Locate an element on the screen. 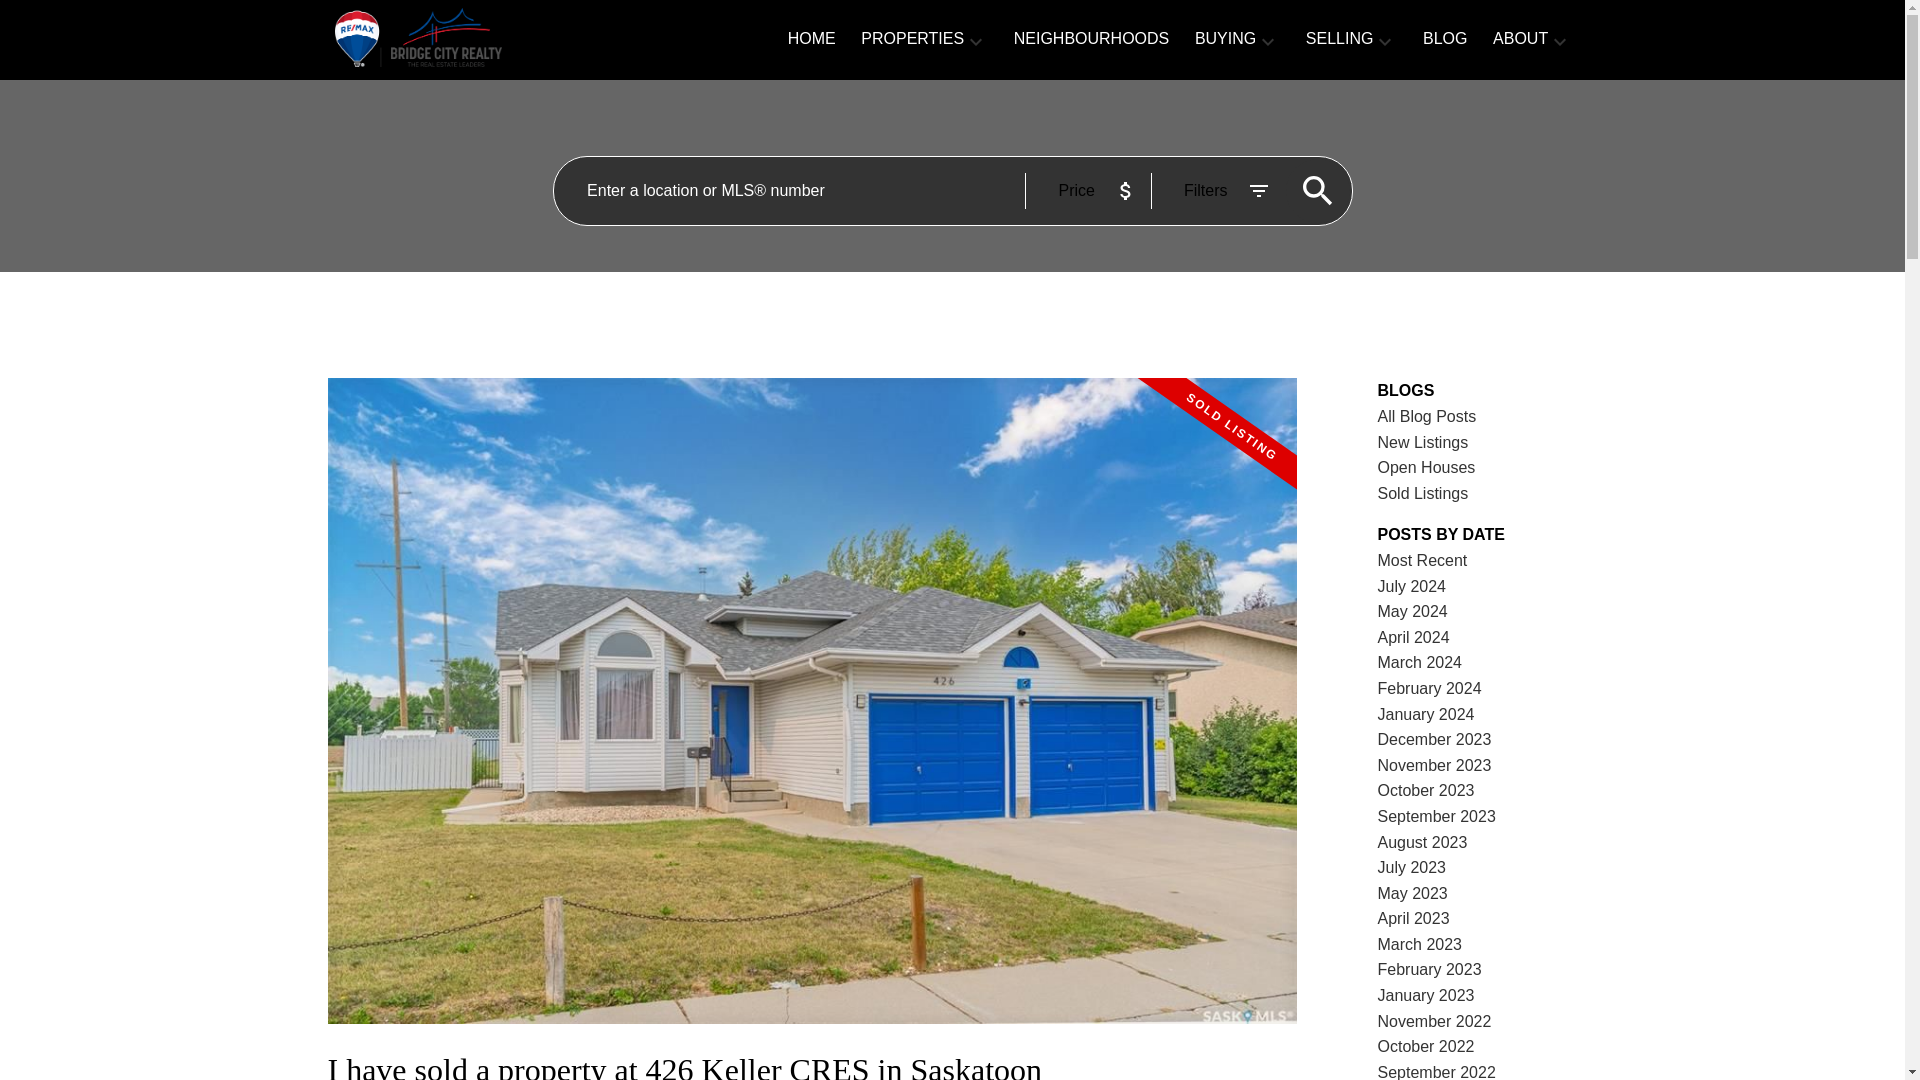 This screenshot has width=1920, height=1080. February 2024 is located at coordinates (1430, 688).